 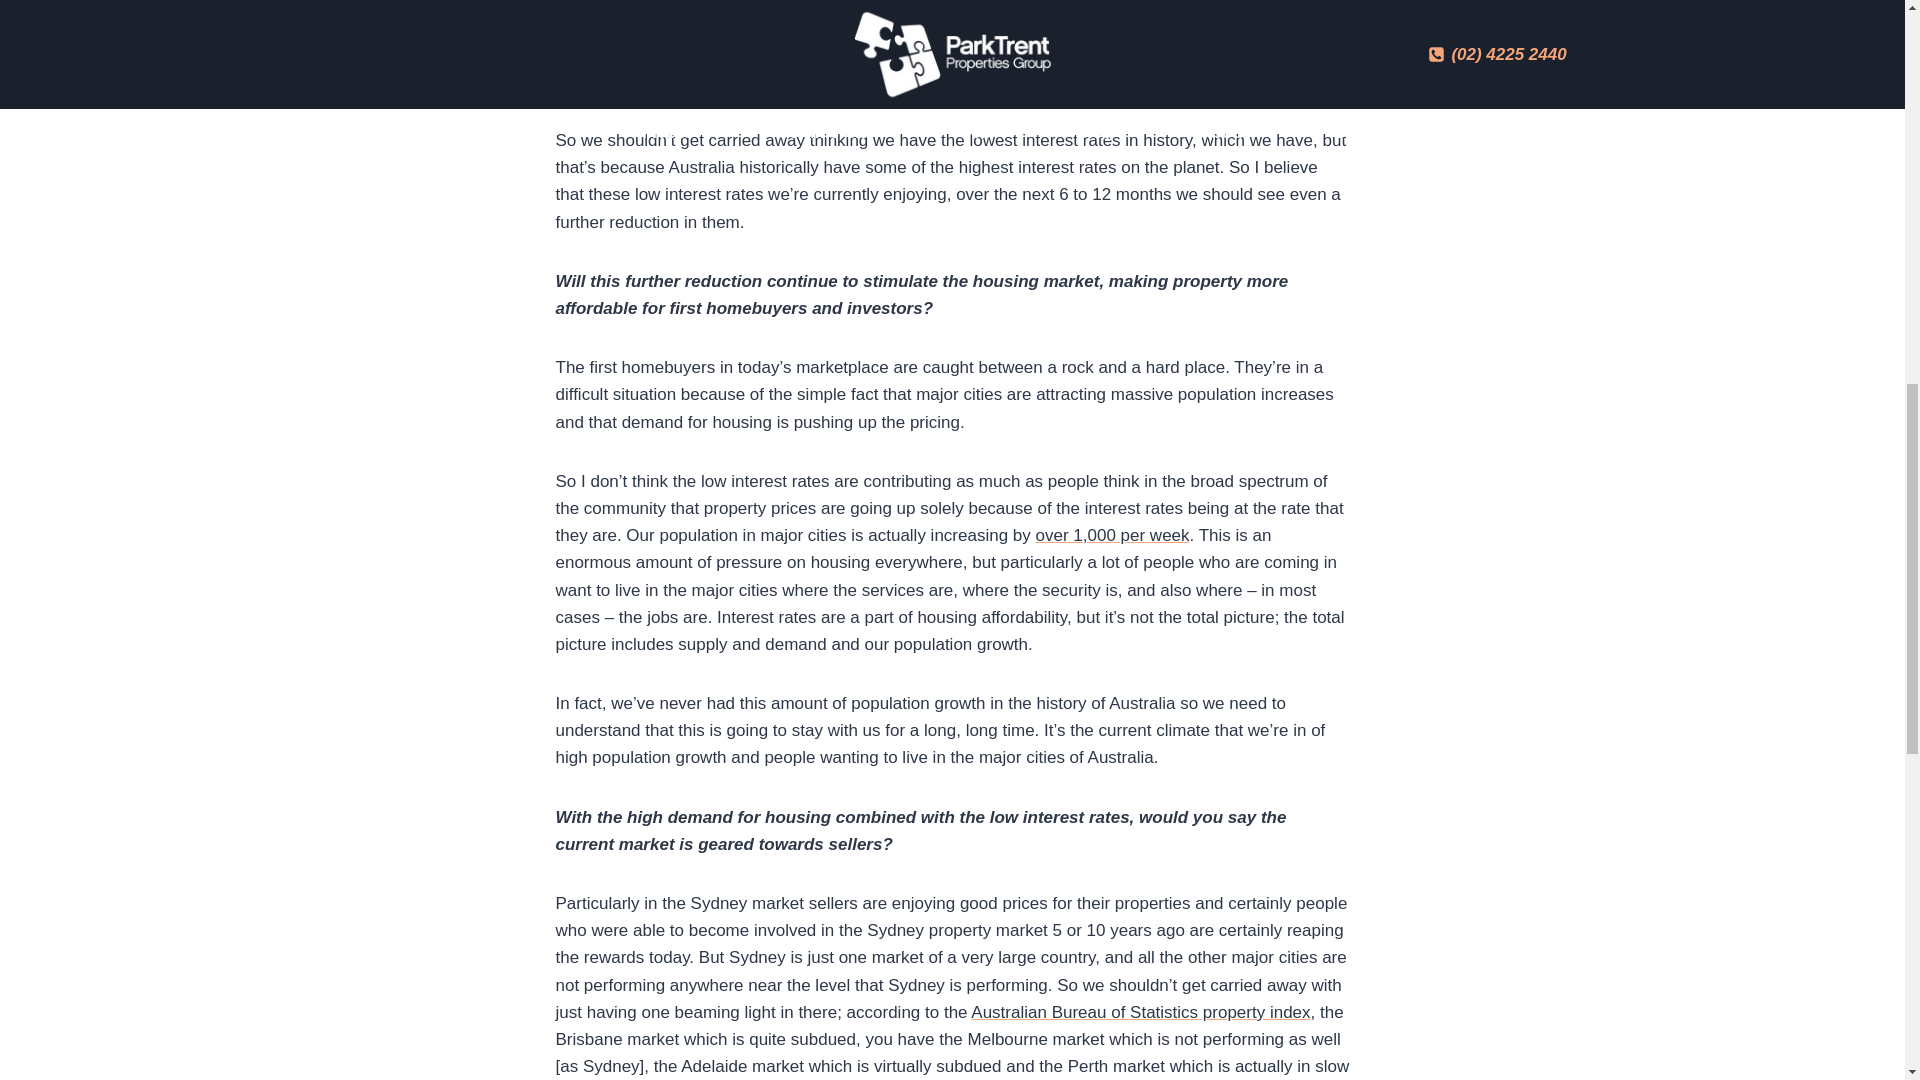 What do you see at coordinates (1113, 535) in the screenshot?
I see `over 1,000 per week` at bounding box center [1113, 535].